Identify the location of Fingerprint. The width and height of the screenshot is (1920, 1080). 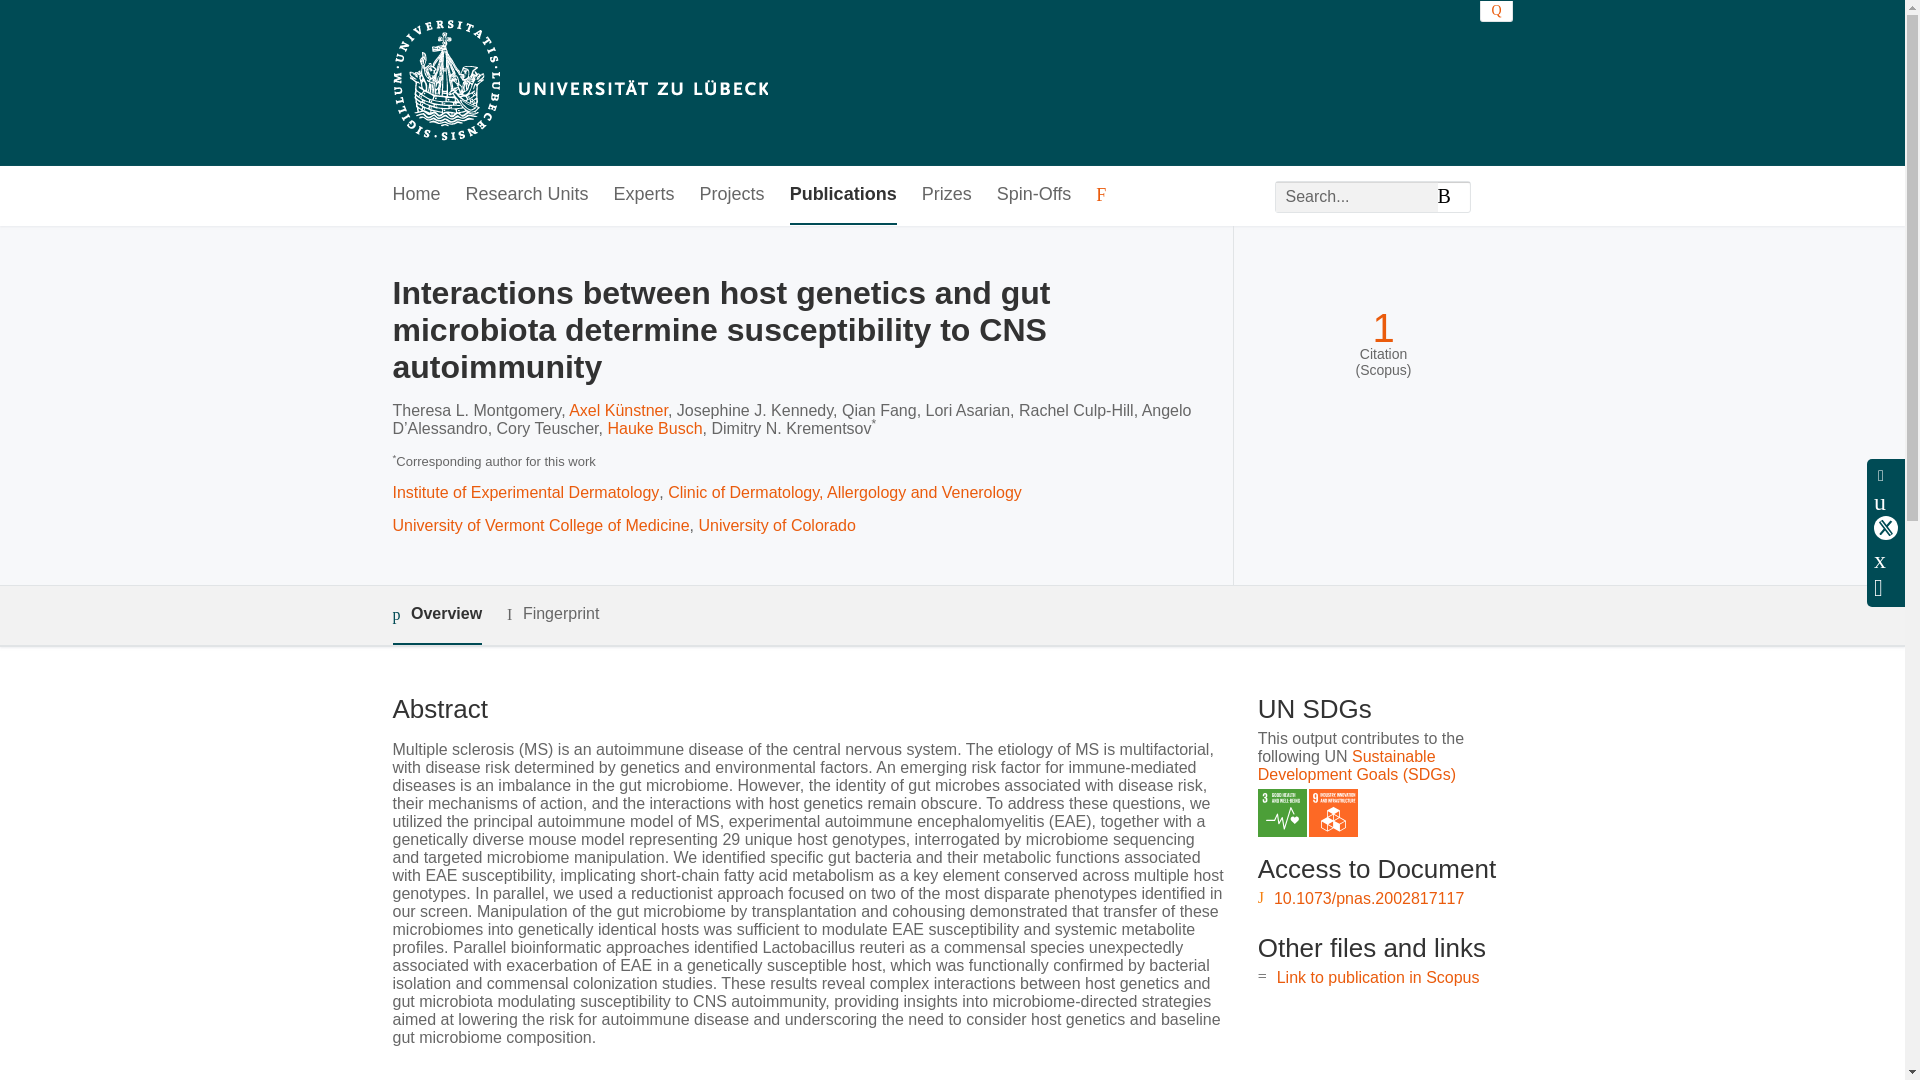
(552, 614).